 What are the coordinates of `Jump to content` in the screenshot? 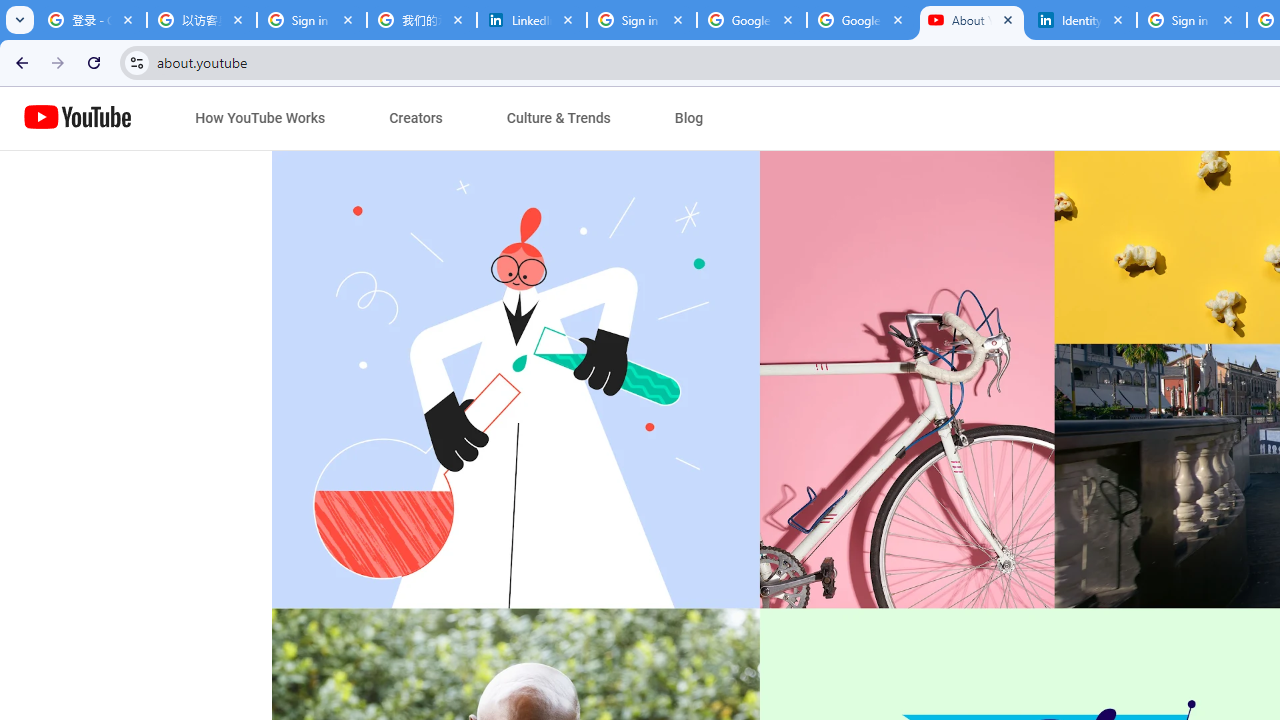 It's located at (186, 119).